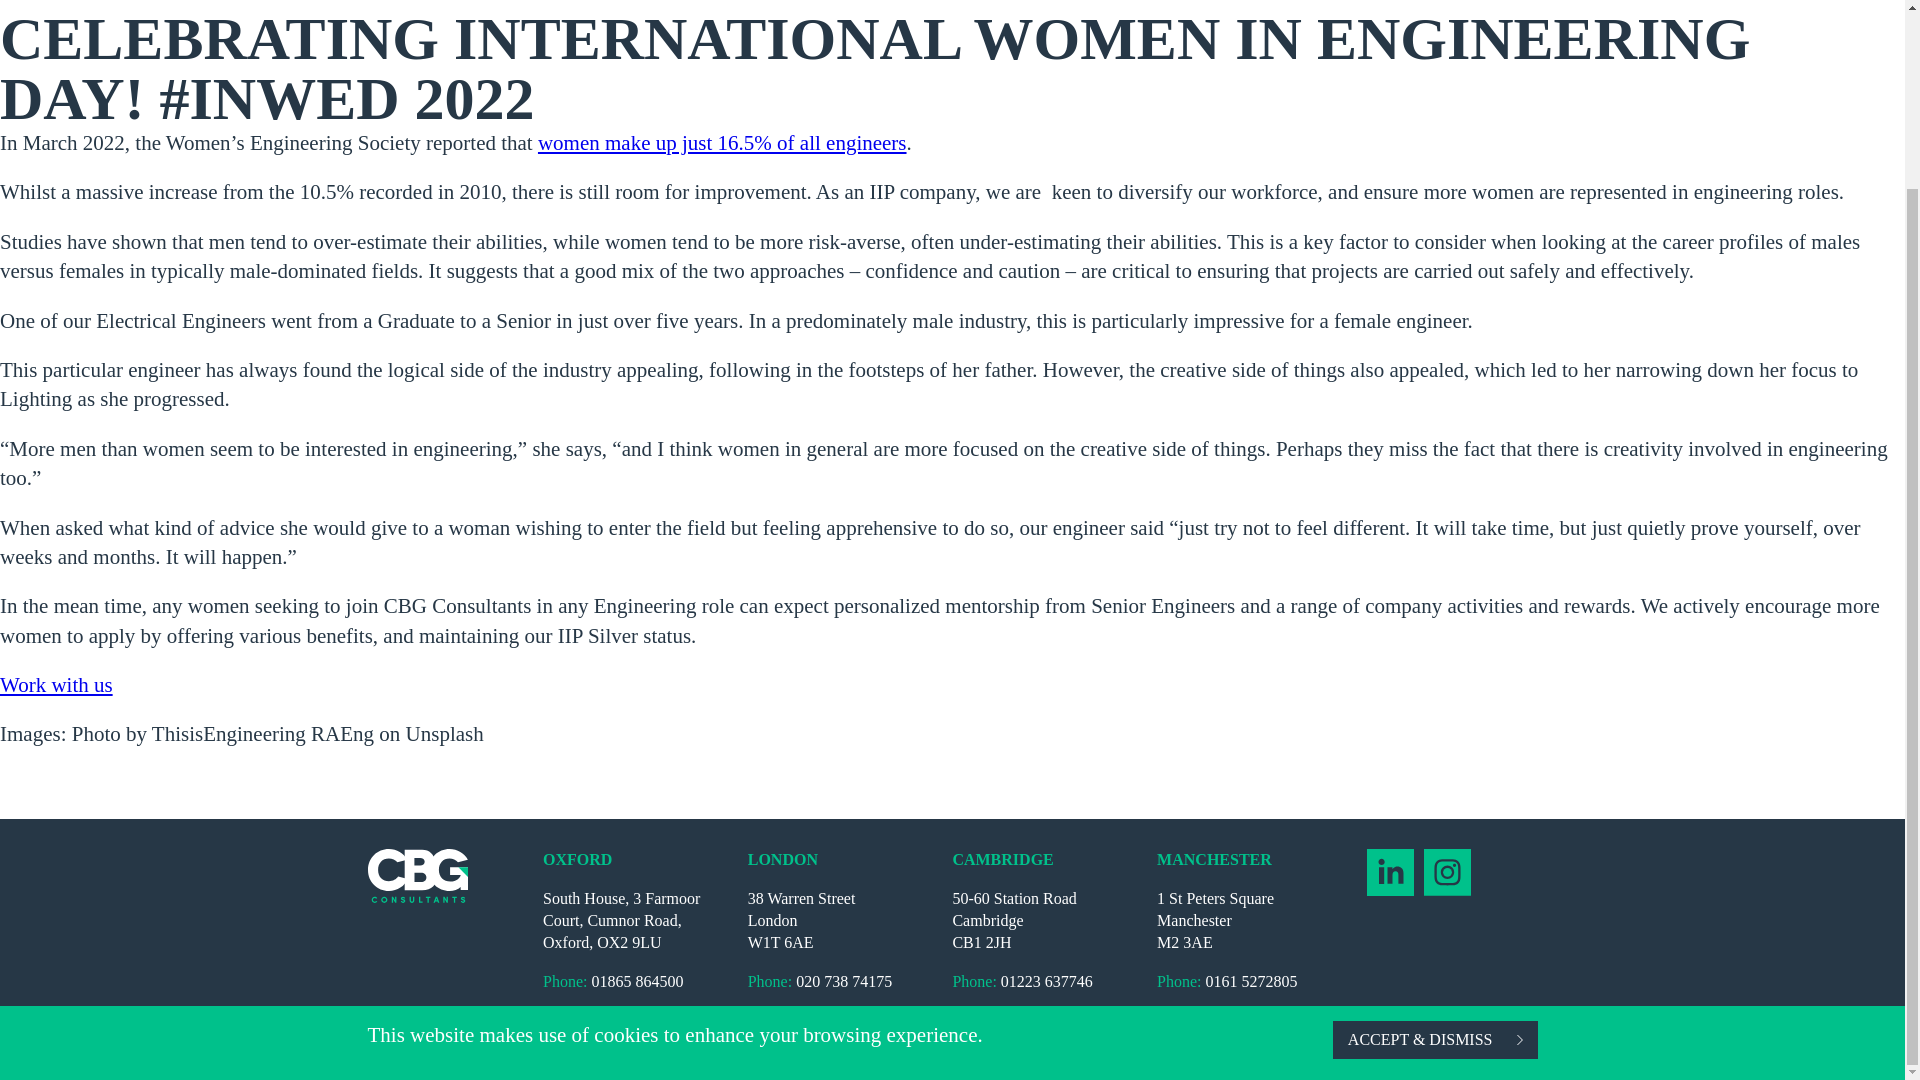 The width and height of the screenshot is (1920, 1080). I want to click on Privacy Policy, so click(718, 1040).